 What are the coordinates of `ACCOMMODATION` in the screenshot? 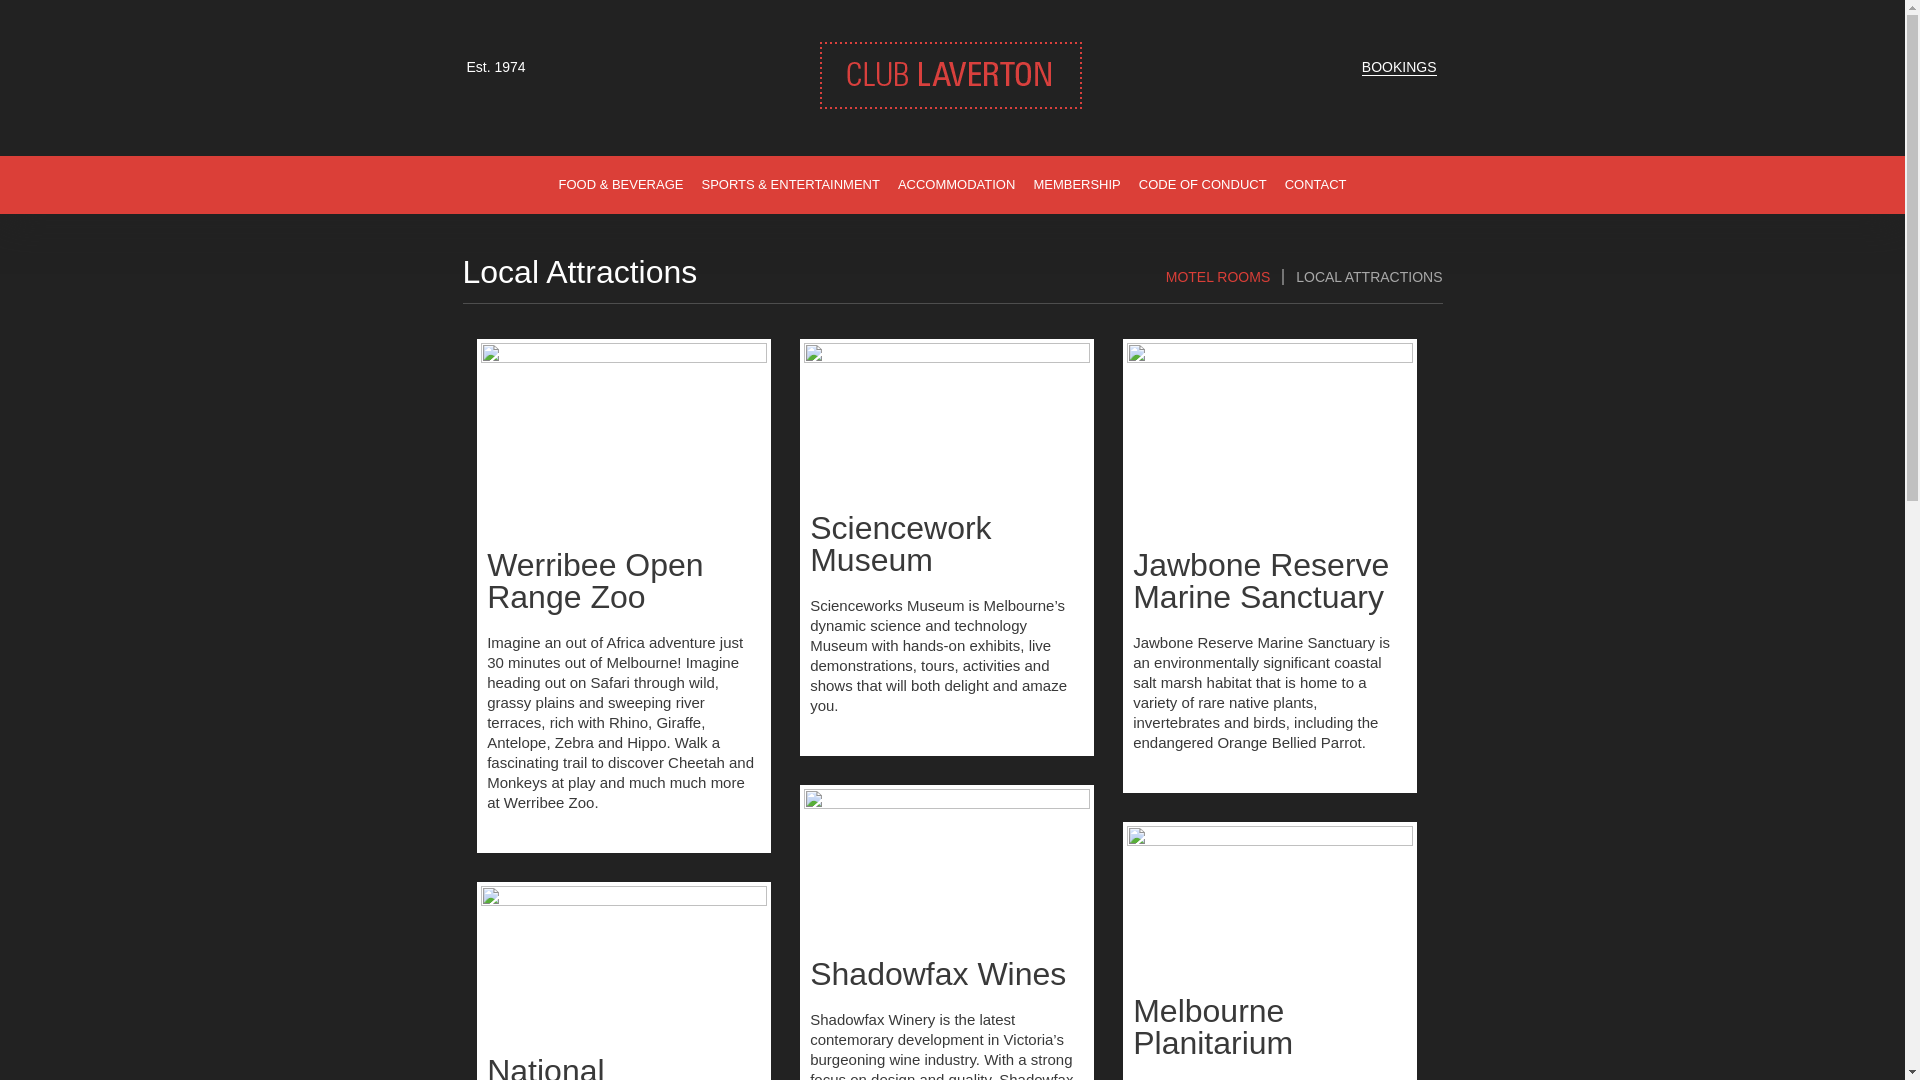 It's located at (956, 184).